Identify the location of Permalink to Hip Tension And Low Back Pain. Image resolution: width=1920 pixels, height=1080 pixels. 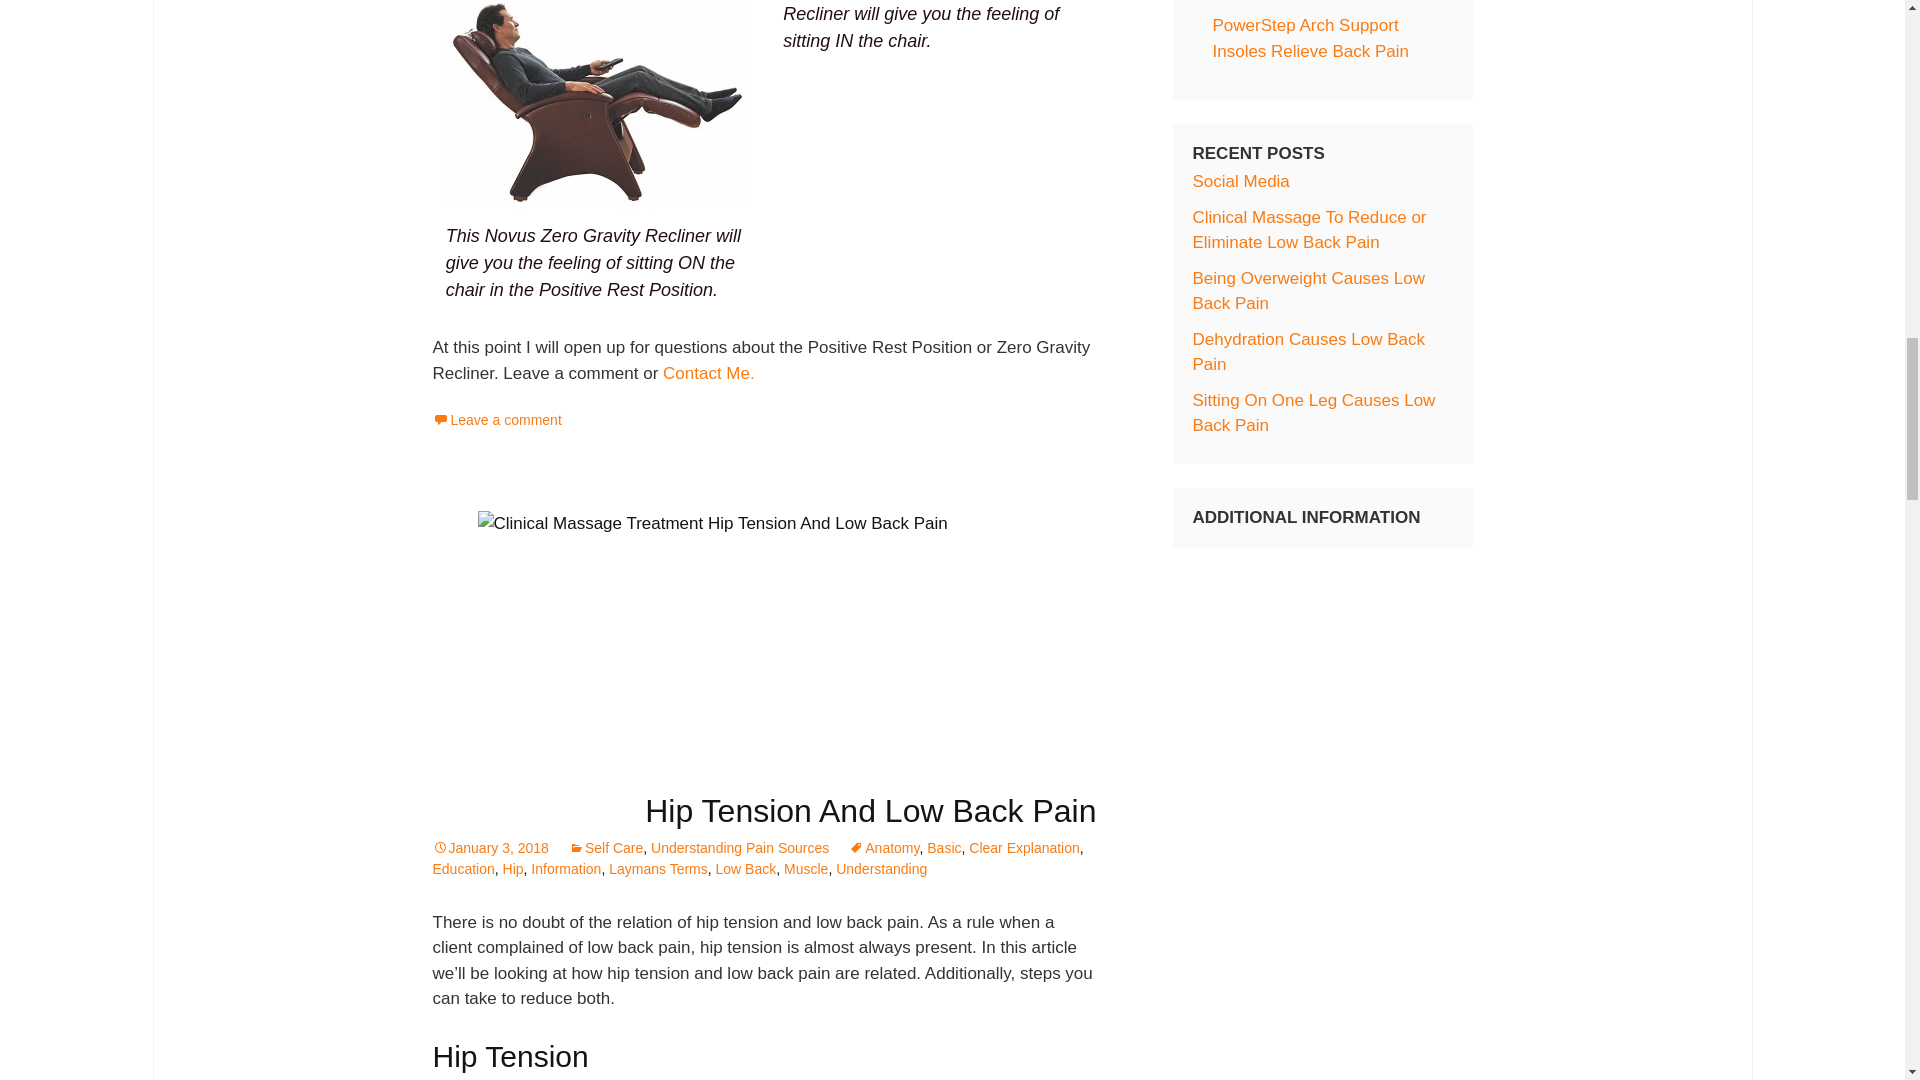
(490, 848).